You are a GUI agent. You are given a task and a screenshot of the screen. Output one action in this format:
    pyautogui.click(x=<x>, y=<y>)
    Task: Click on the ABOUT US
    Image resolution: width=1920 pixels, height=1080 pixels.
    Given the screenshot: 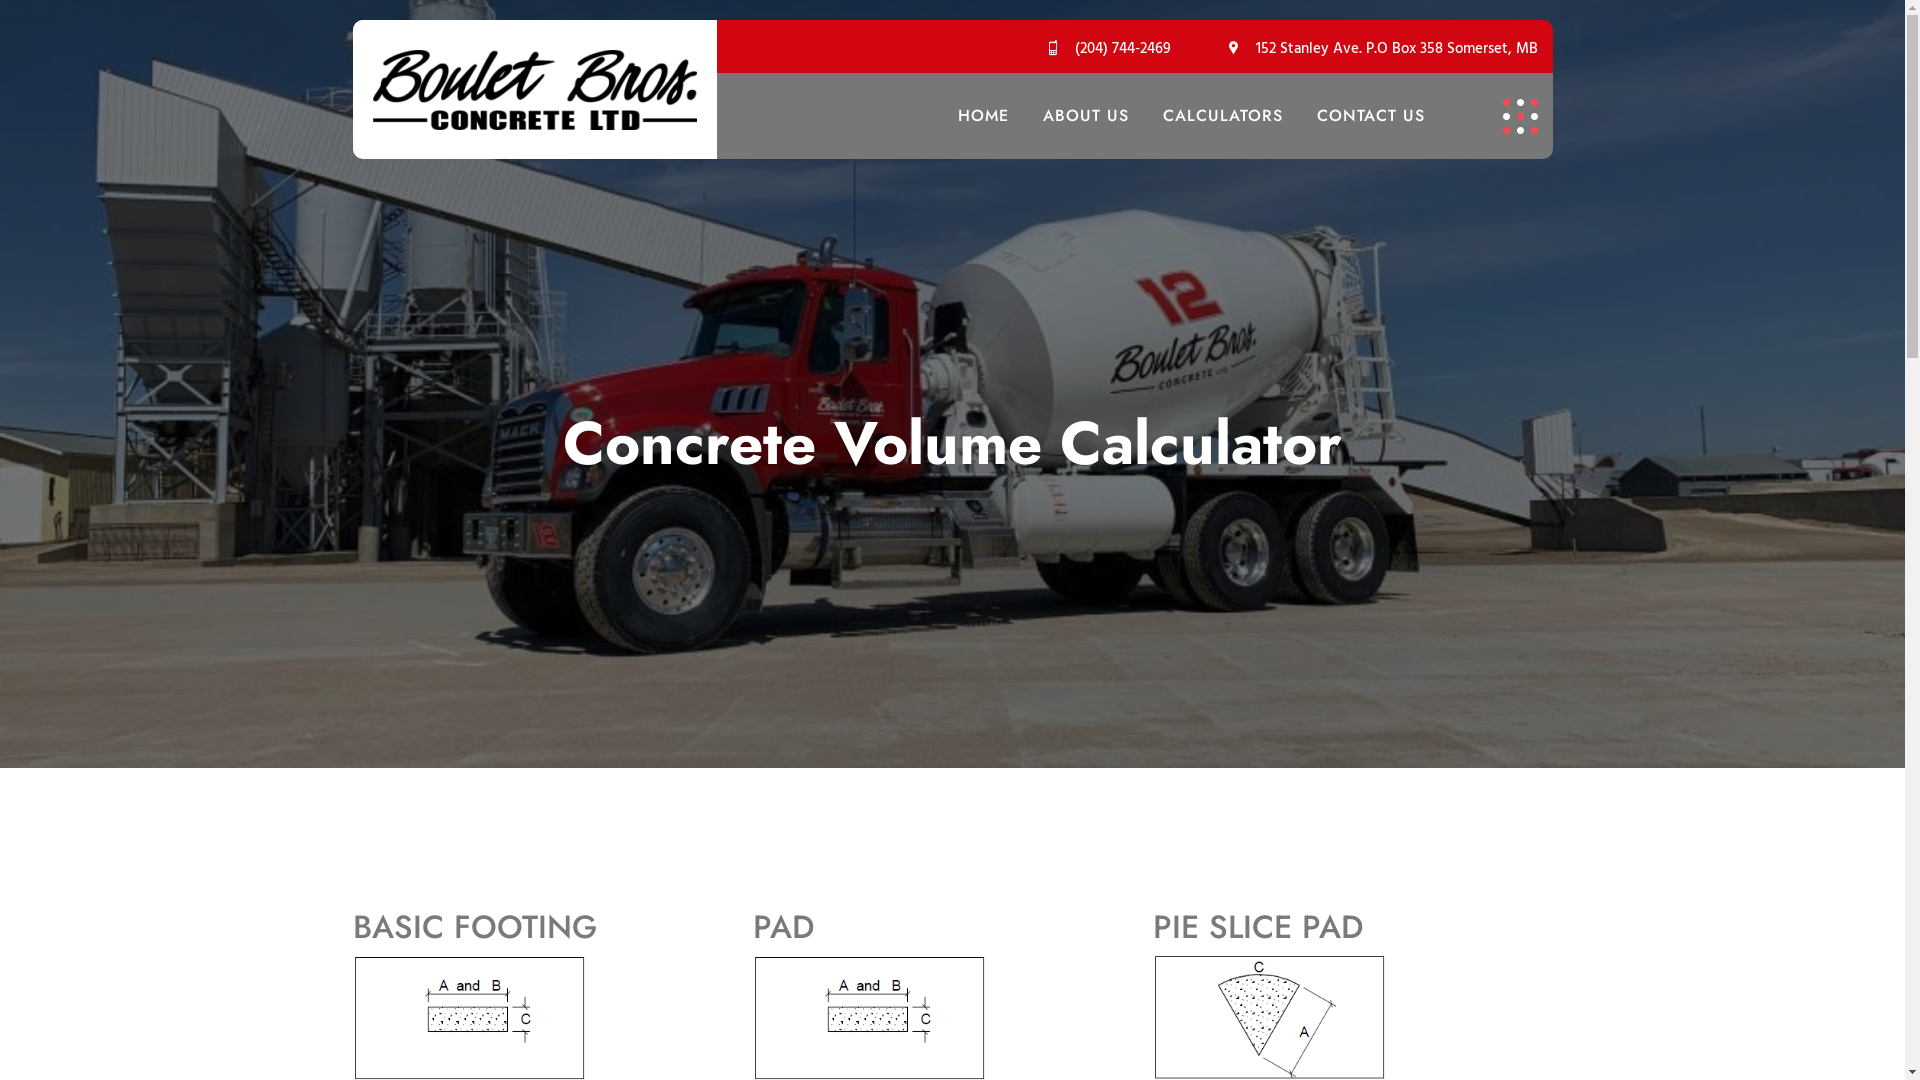 What is the action you would take?
    pyautogui.click(x=1086, y=116)
    